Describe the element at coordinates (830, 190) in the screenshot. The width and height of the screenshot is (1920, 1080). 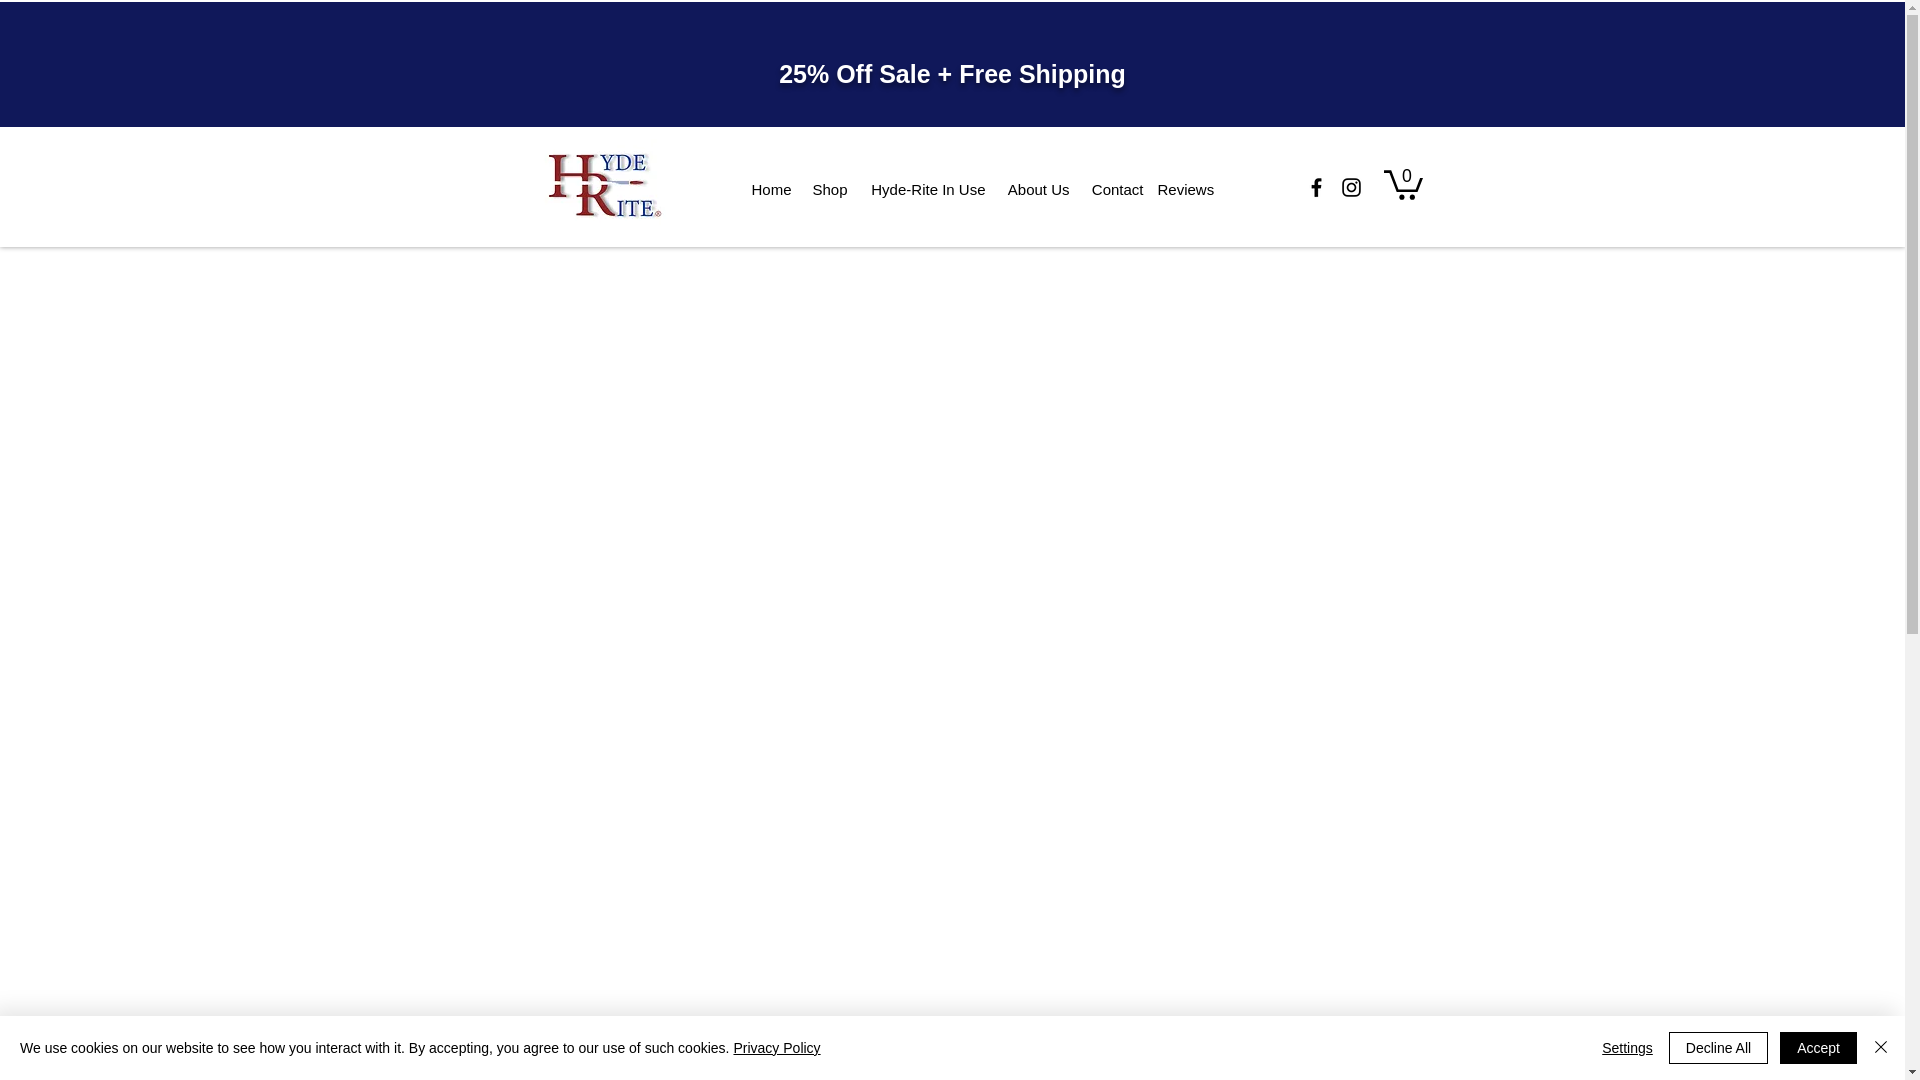
I see `Shop` at that location.